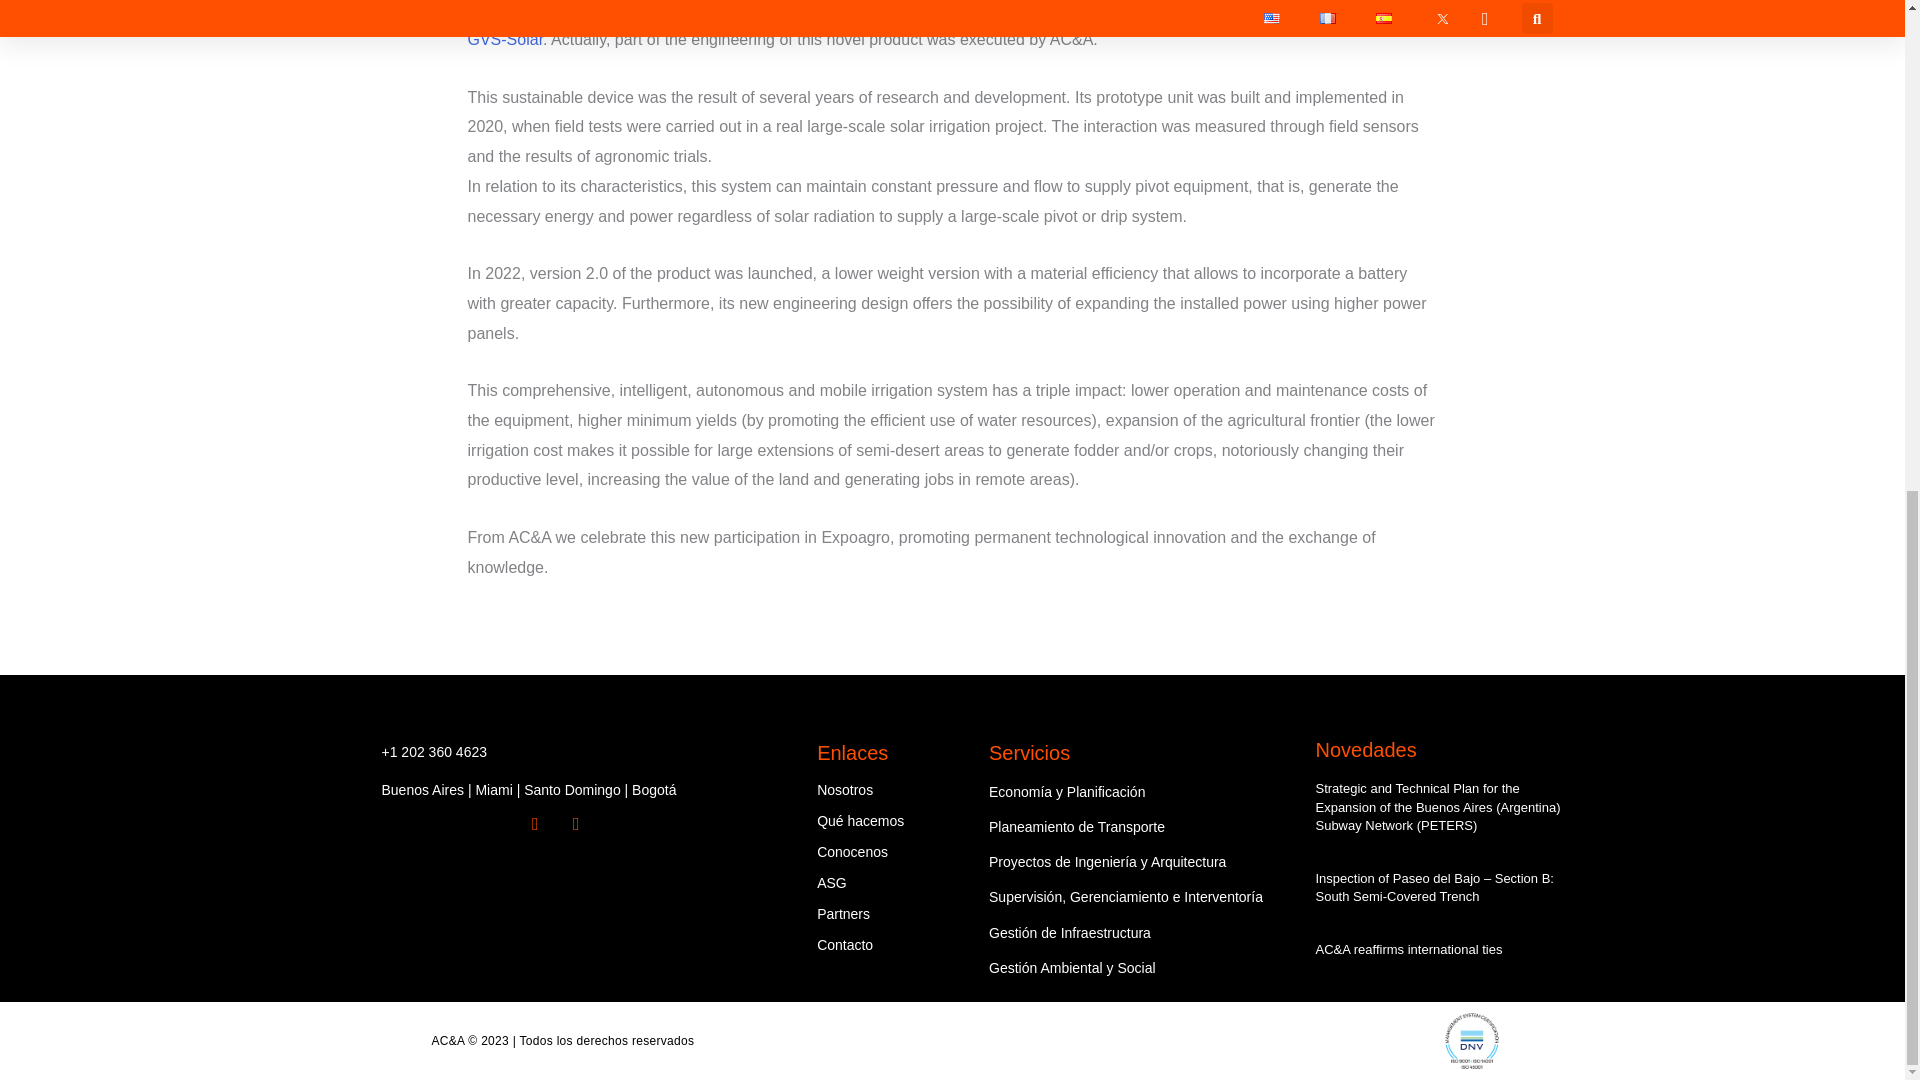 The width and height of the screenshot is (1920, 1080). I want to click on Nosotros, so click(845, 790).